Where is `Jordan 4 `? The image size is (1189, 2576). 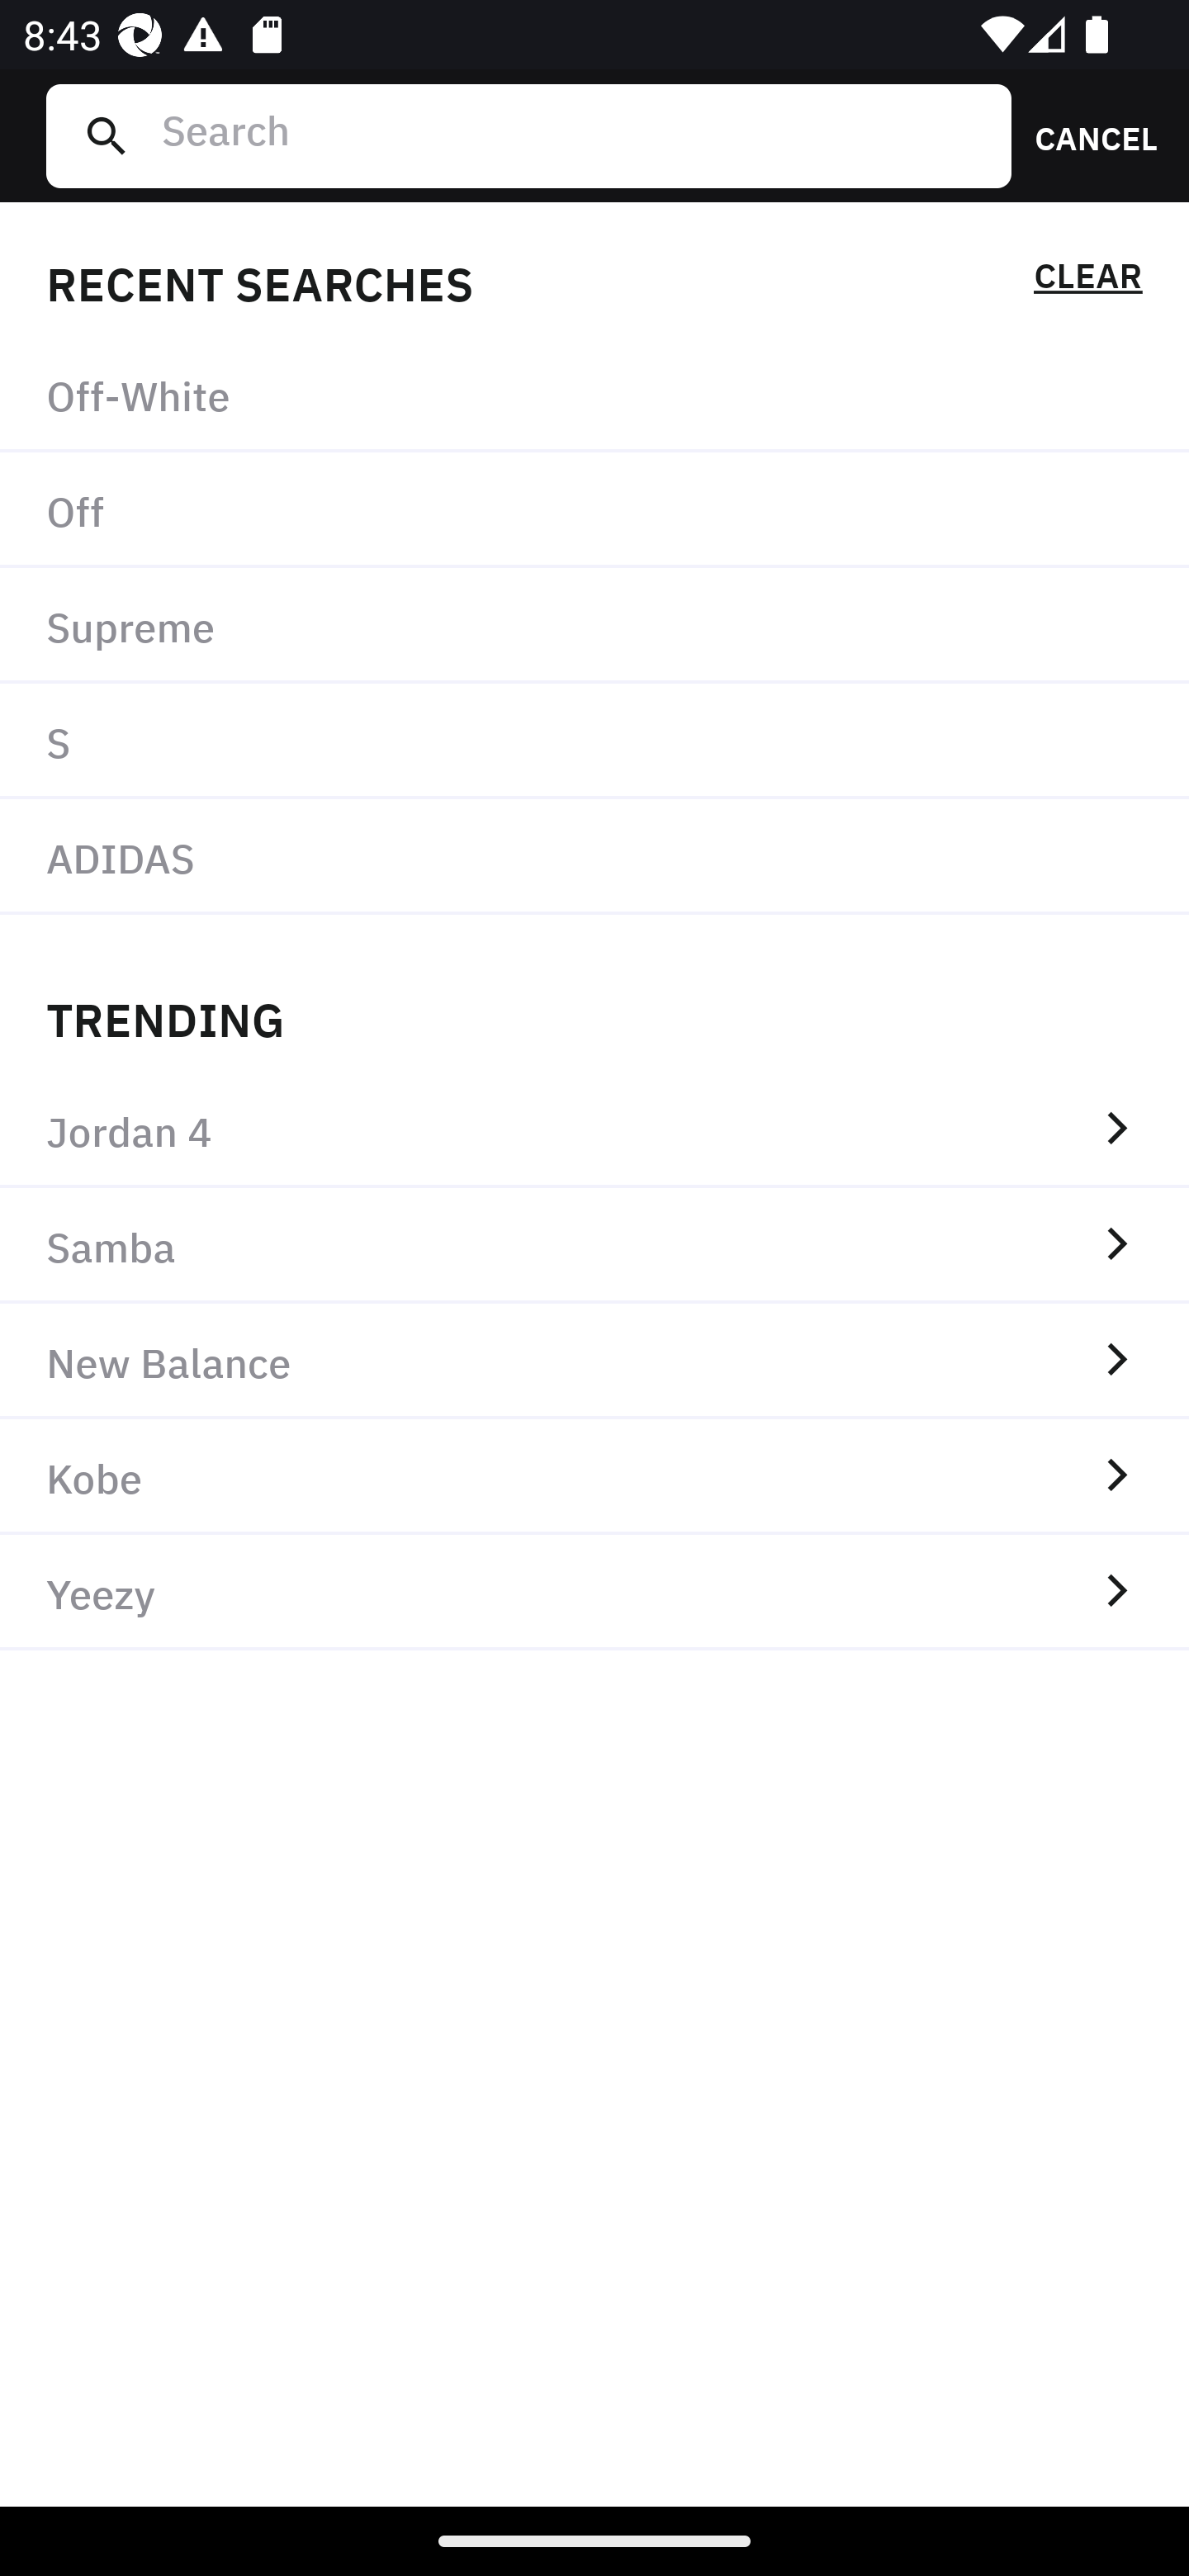 Jordan 4  is located at coordinates (594, 1129).